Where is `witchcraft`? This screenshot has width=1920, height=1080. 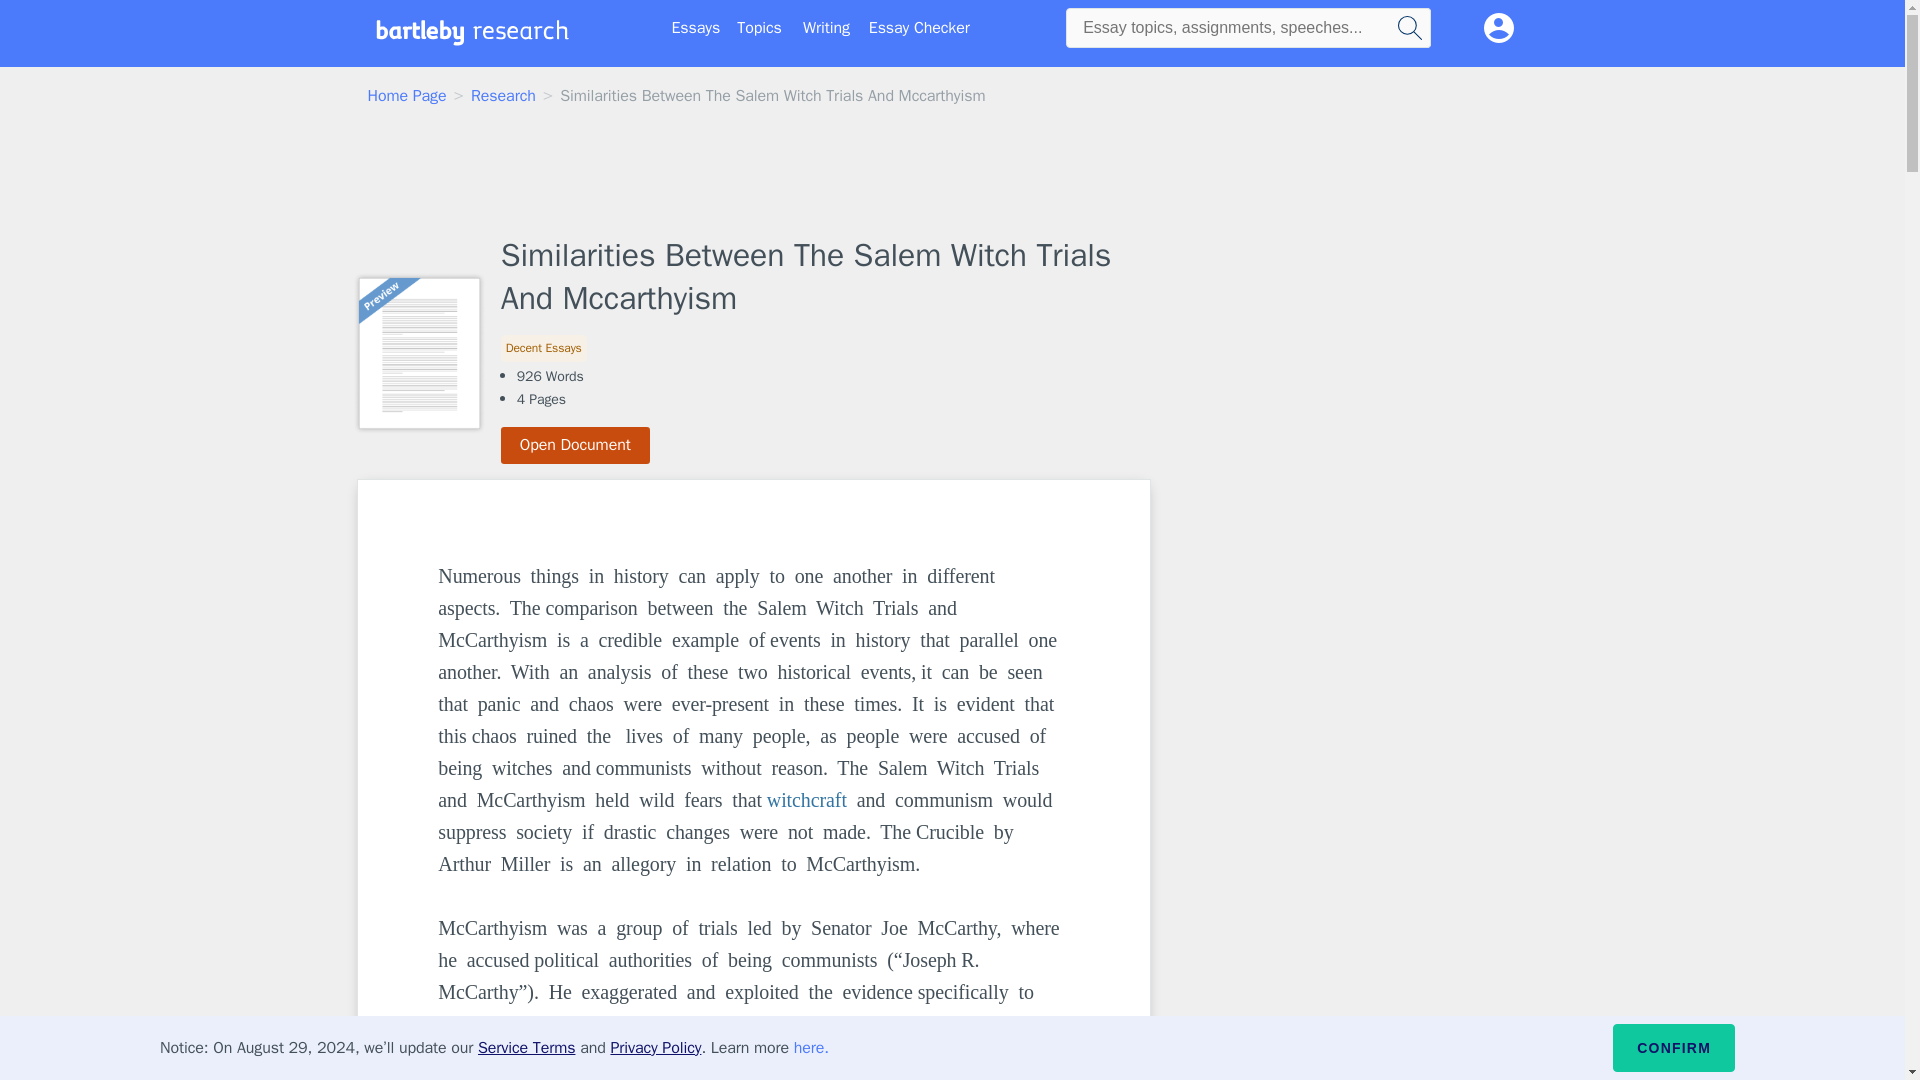
witchcraft is located at coordinates (806, 800).